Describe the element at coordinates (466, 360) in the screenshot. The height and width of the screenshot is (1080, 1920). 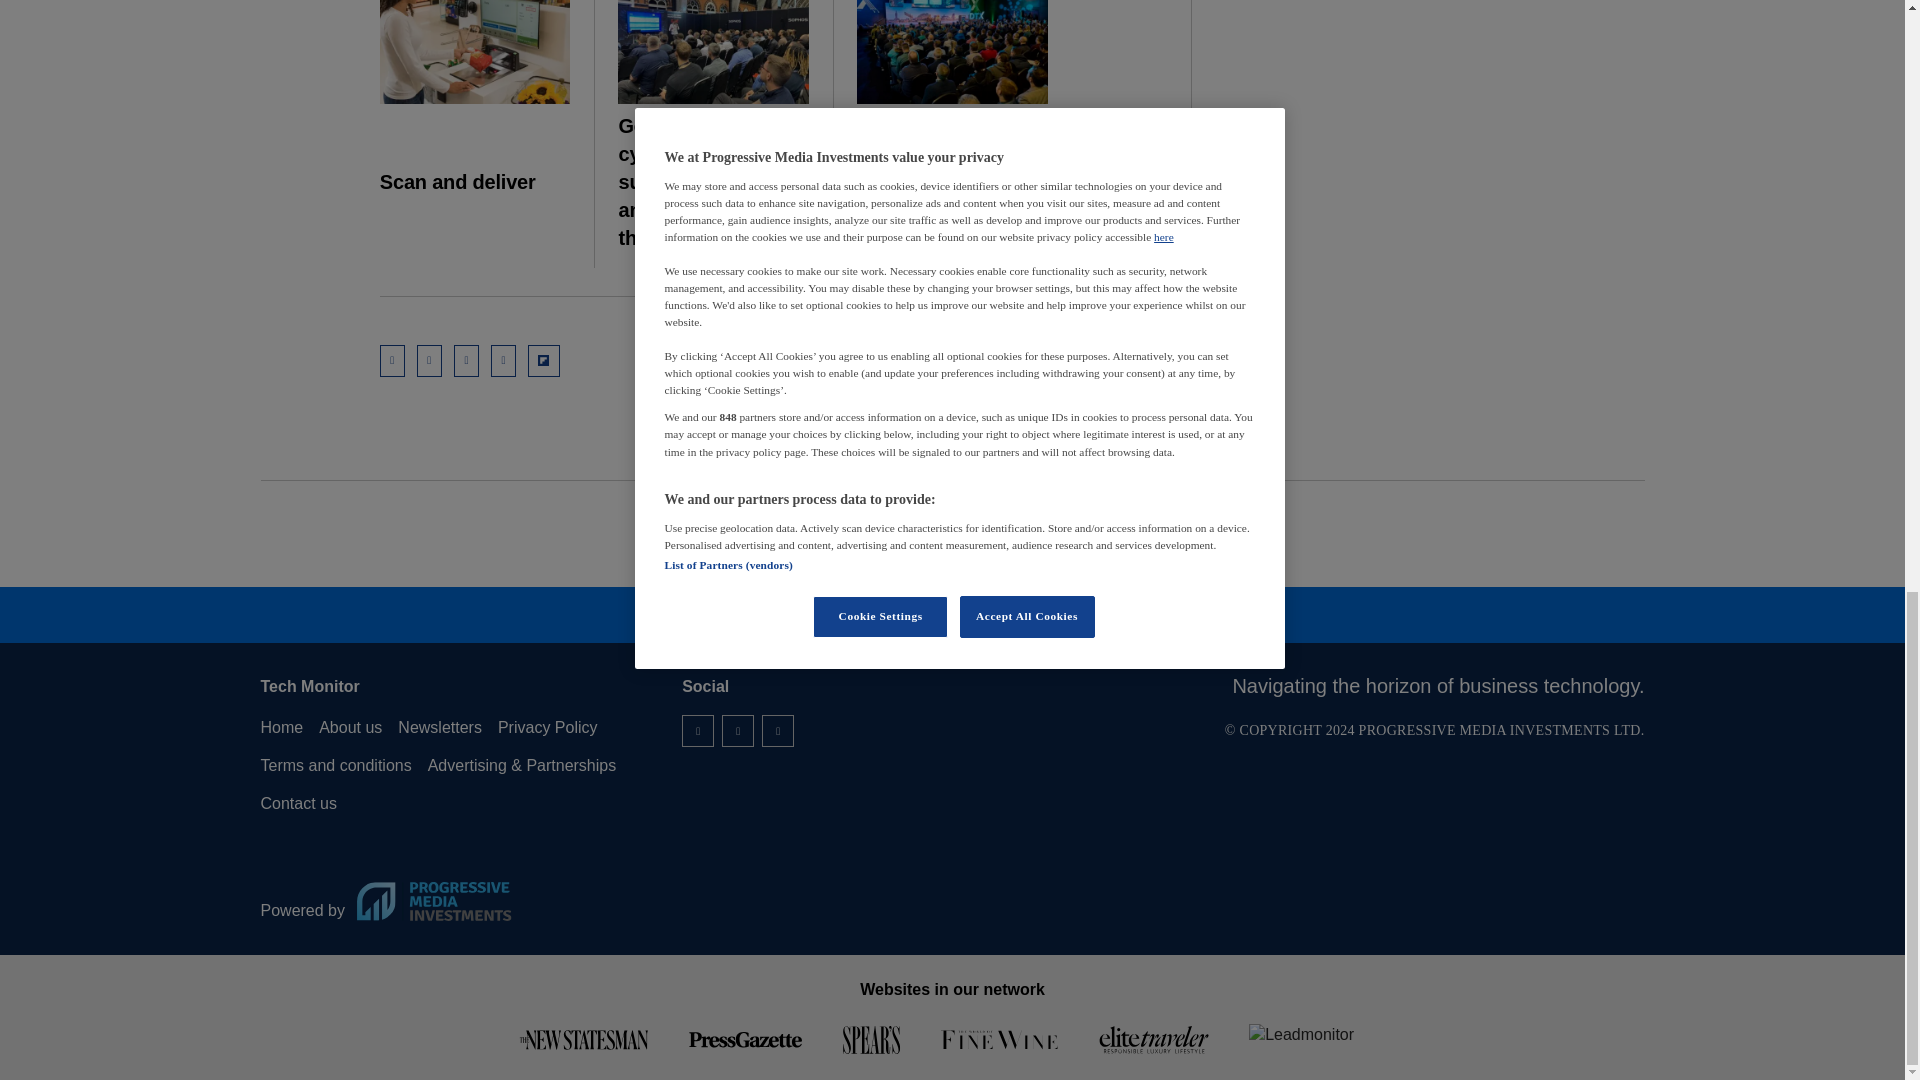
I see `Share on Twitter` at that location.